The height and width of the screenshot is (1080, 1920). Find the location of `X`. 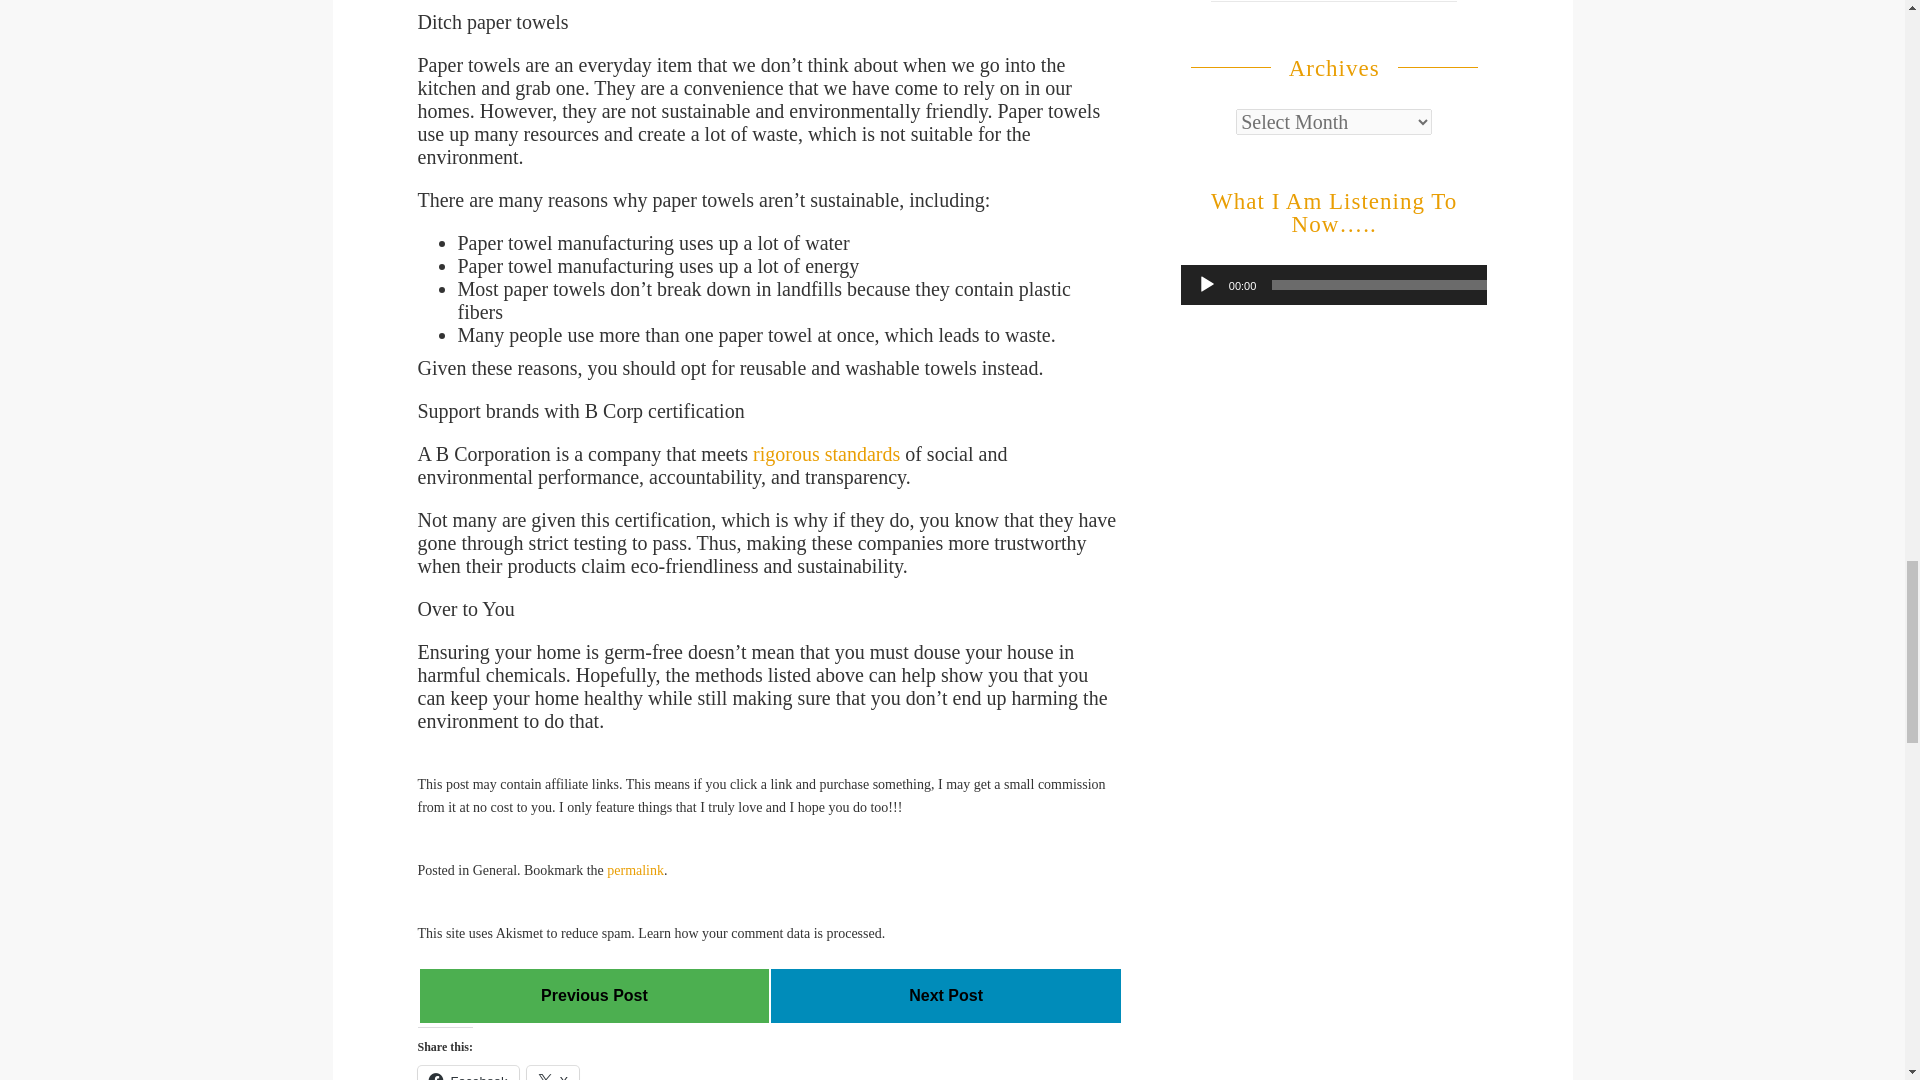

X is located at coordinates (552, 1072).